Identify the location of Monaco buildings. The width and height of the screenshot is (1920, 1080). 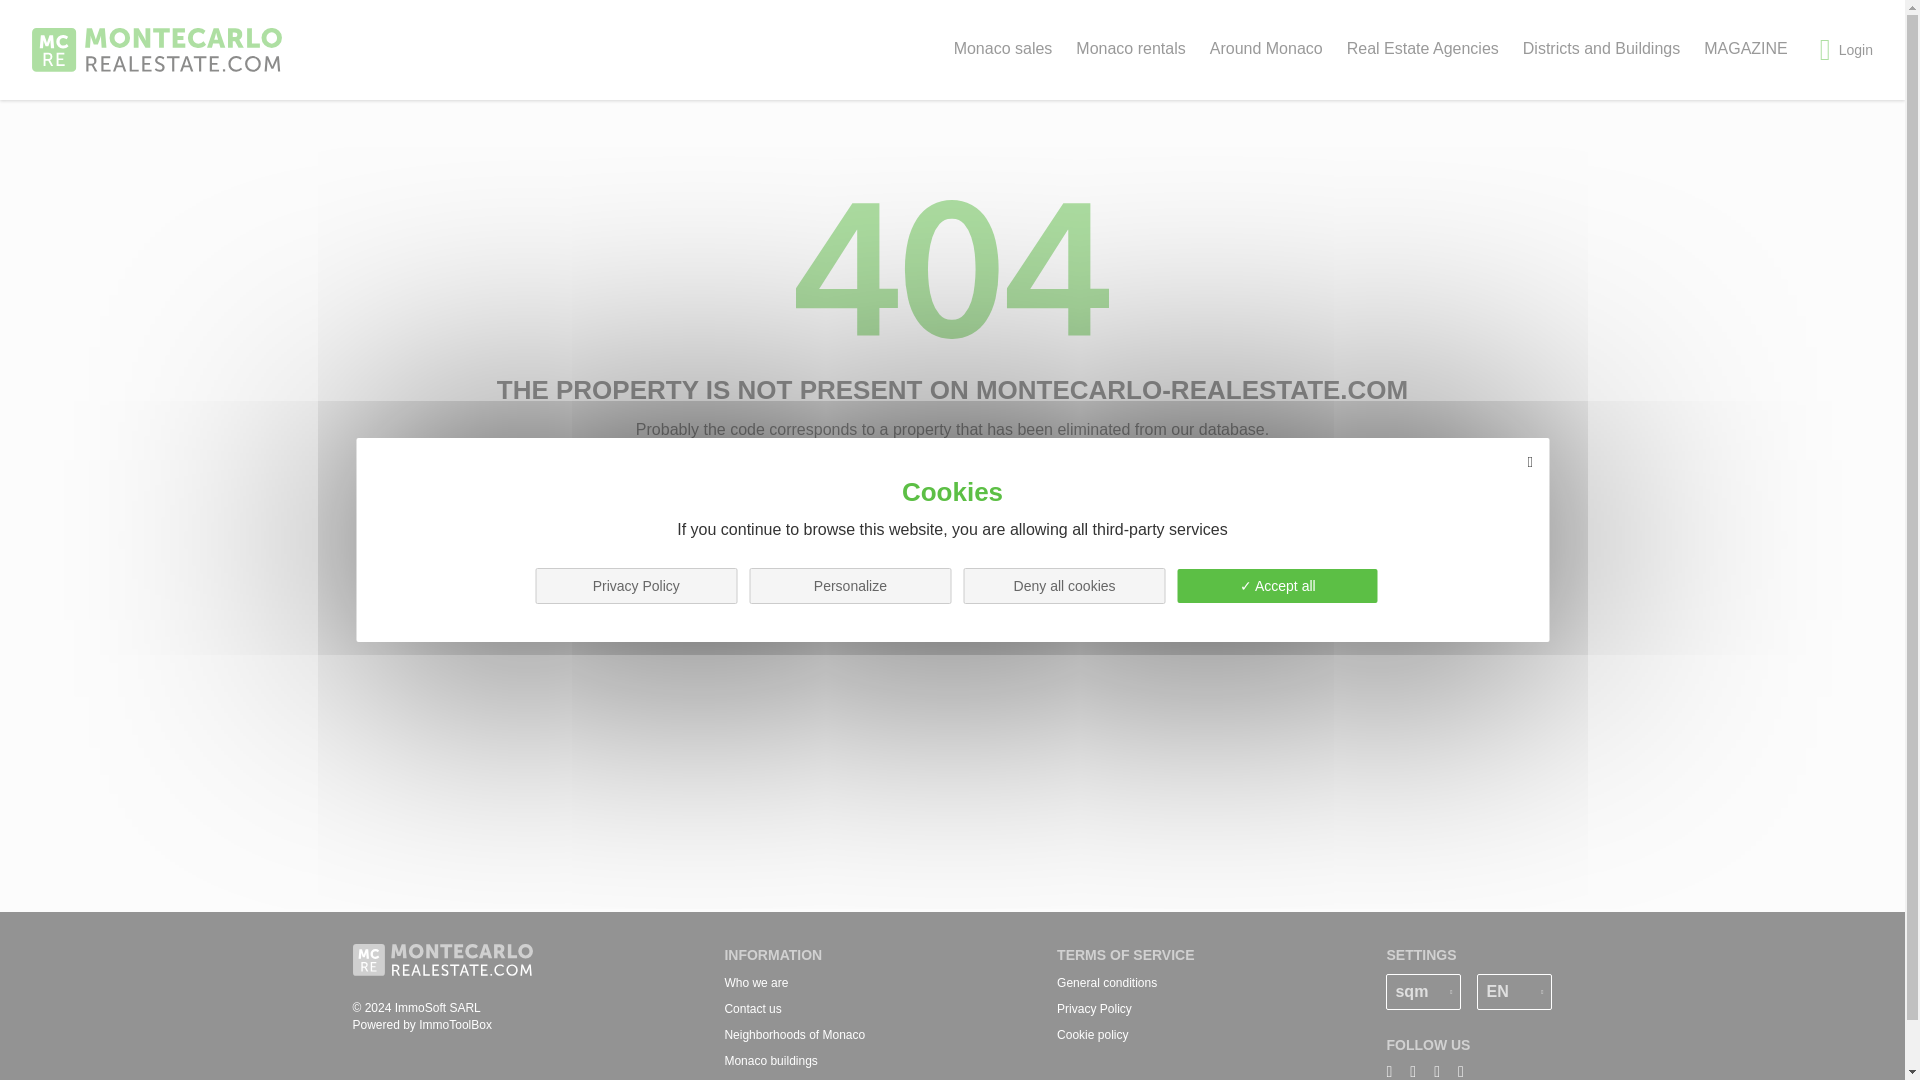
(770, 1061).